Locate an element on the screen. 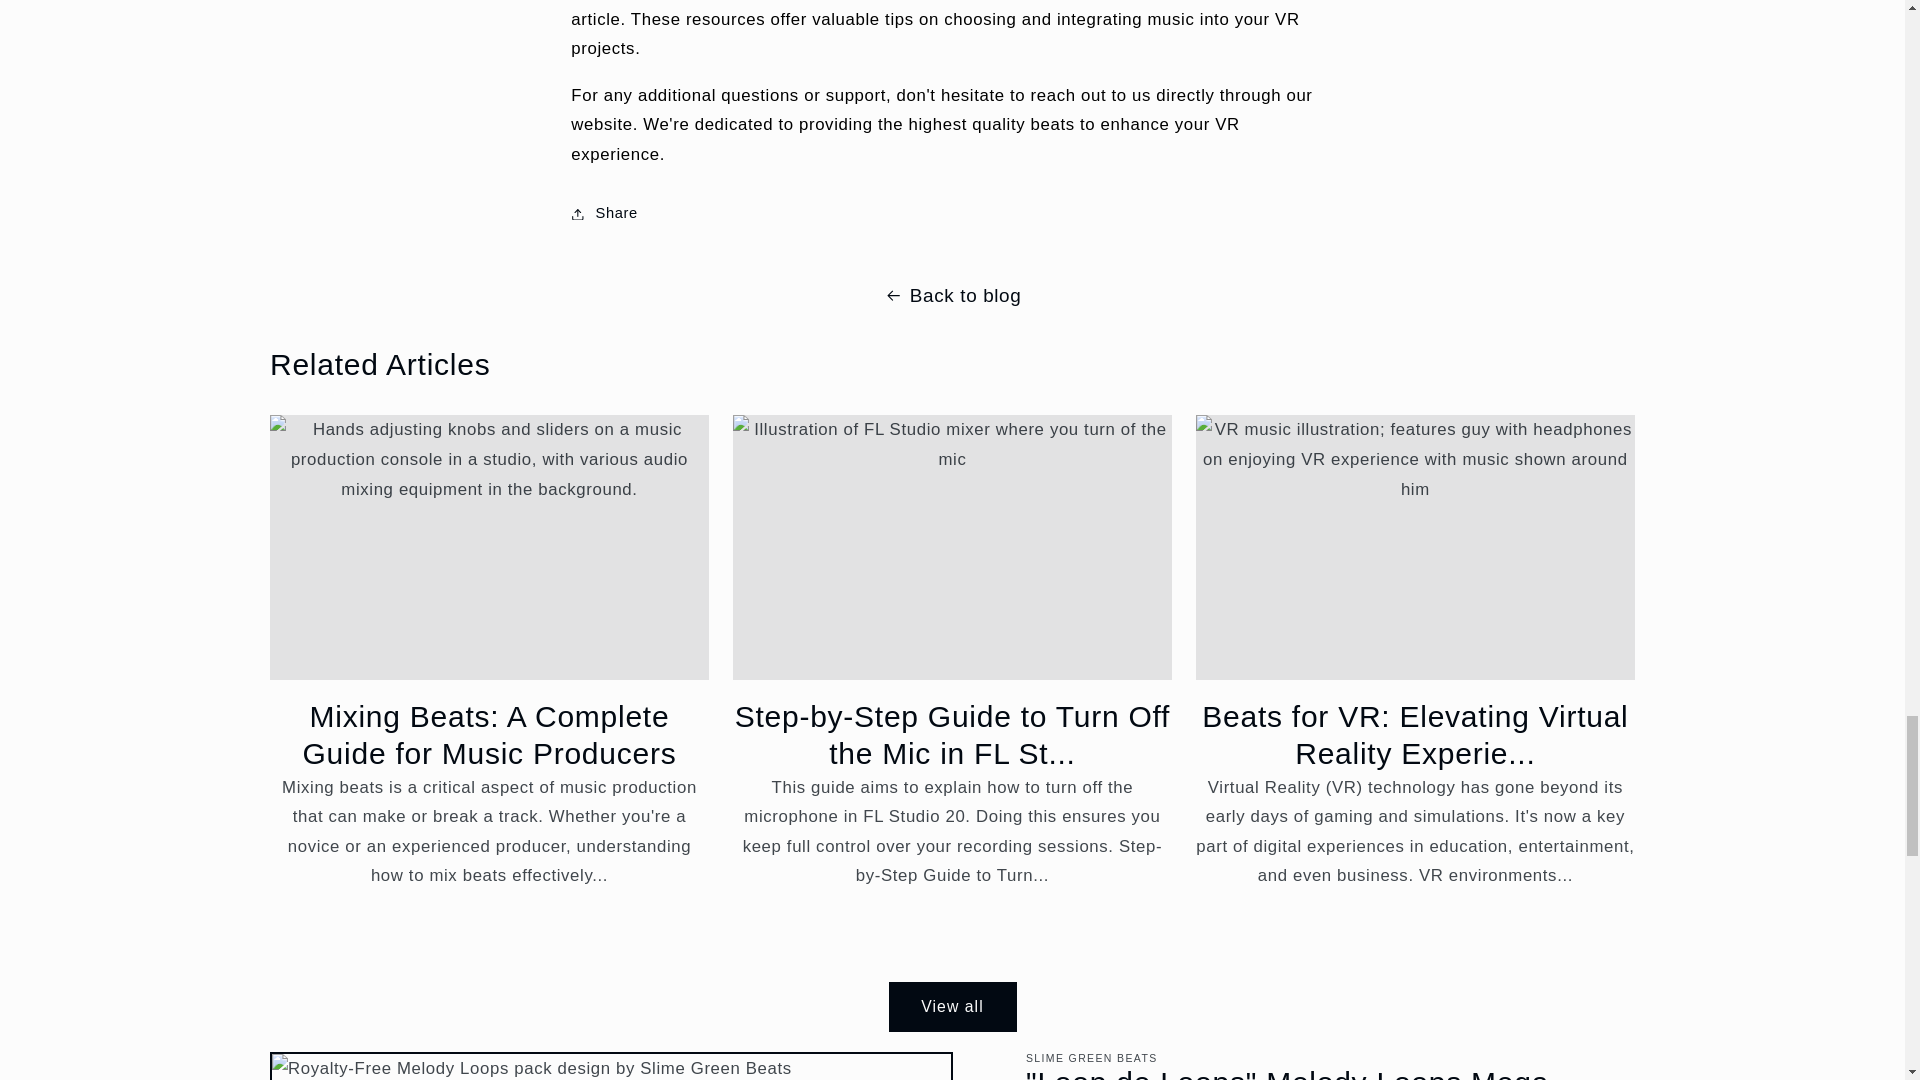  Step-by-Step Guide to Turn Off the Mic in FL St... is located at coordinates (952, 735).